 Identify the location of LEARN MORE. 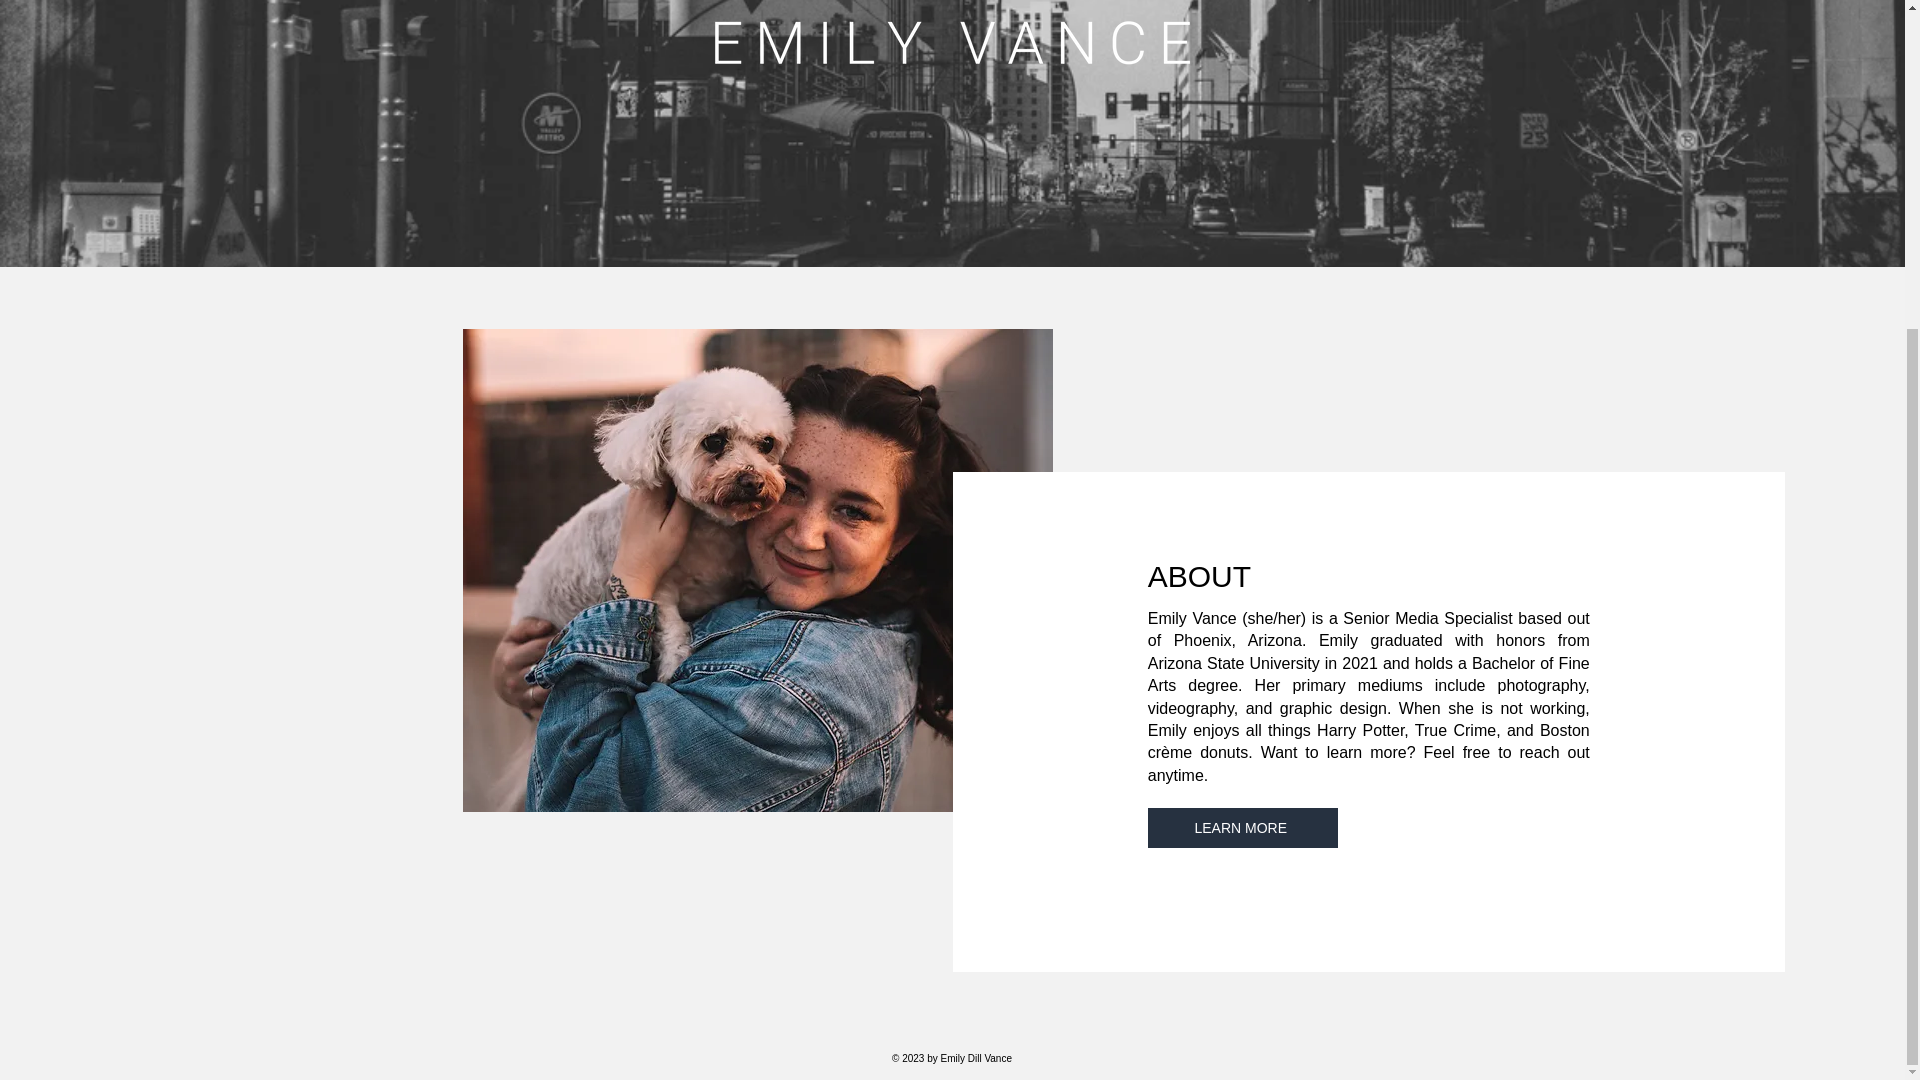
(1243, 827).